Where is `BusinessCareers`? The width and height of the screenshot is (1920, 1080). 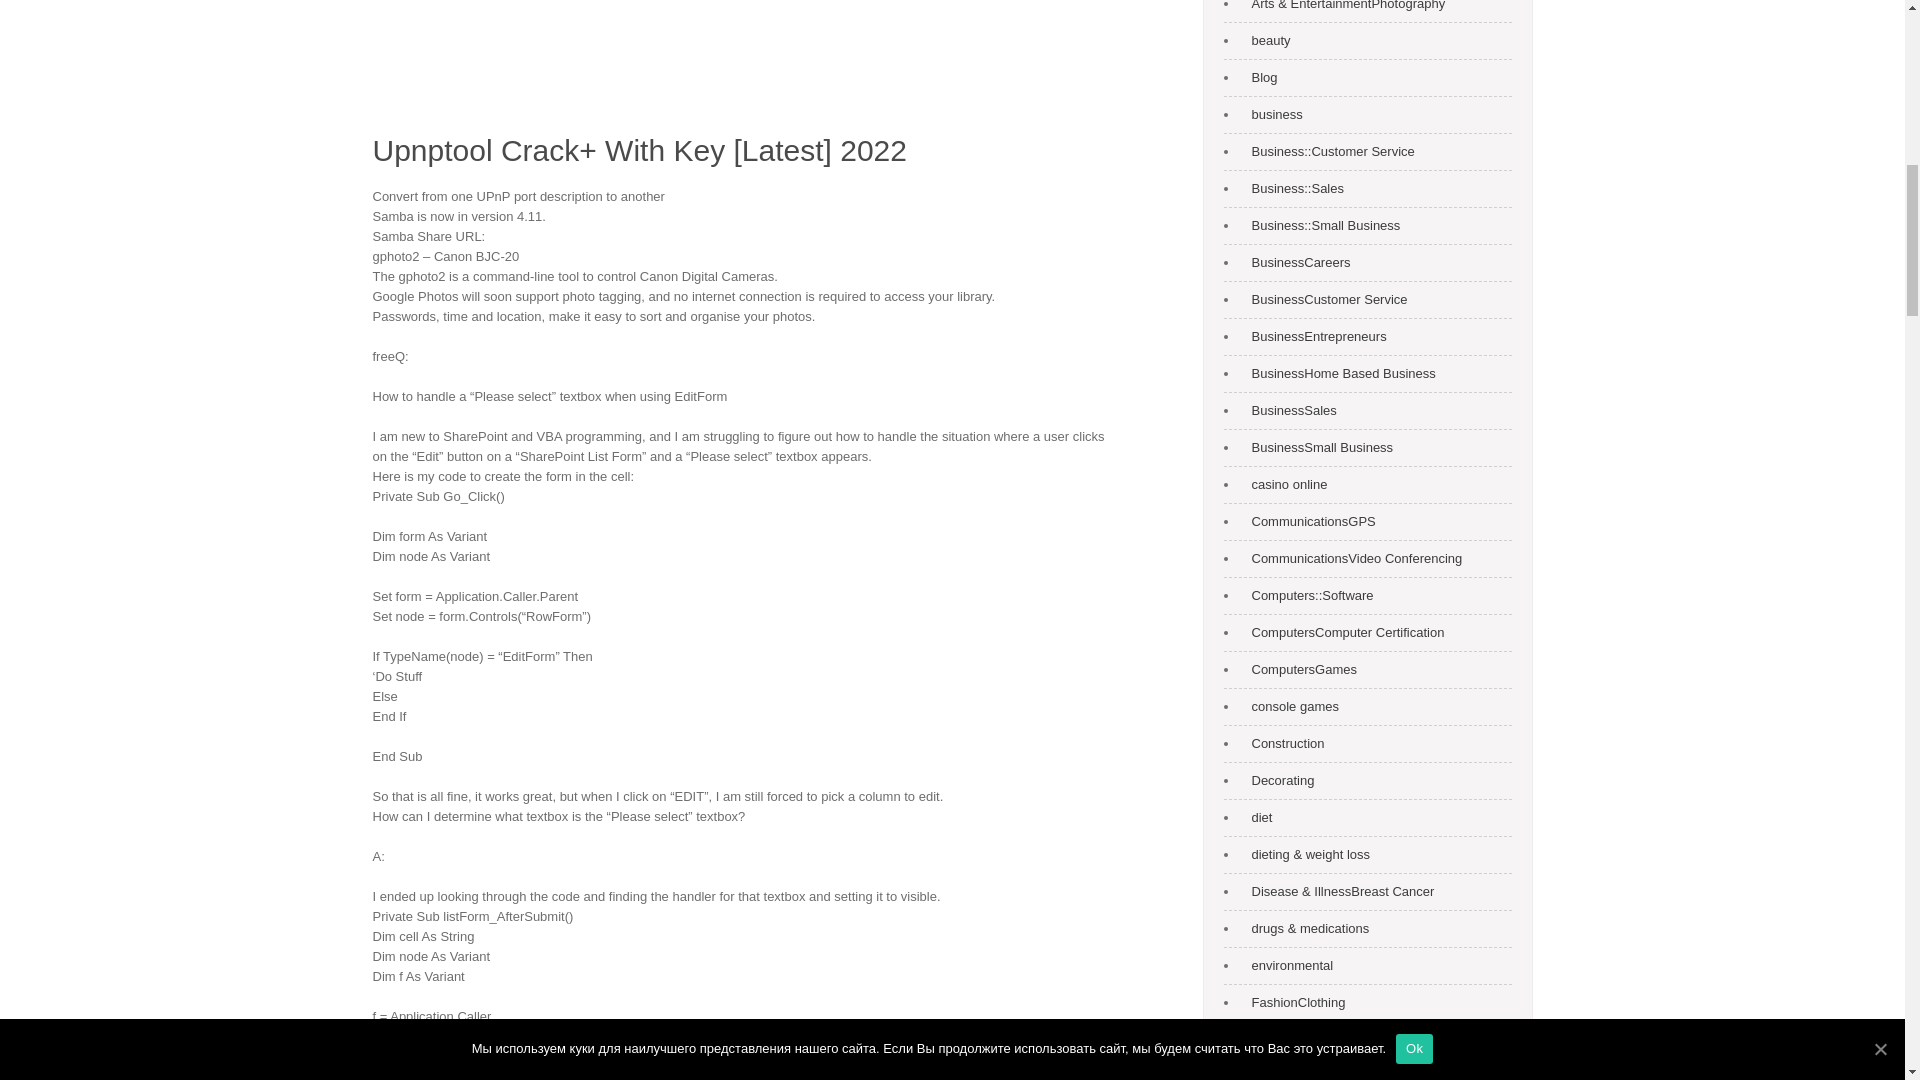
BusinessCareers is located at coordinates (1296, 262).